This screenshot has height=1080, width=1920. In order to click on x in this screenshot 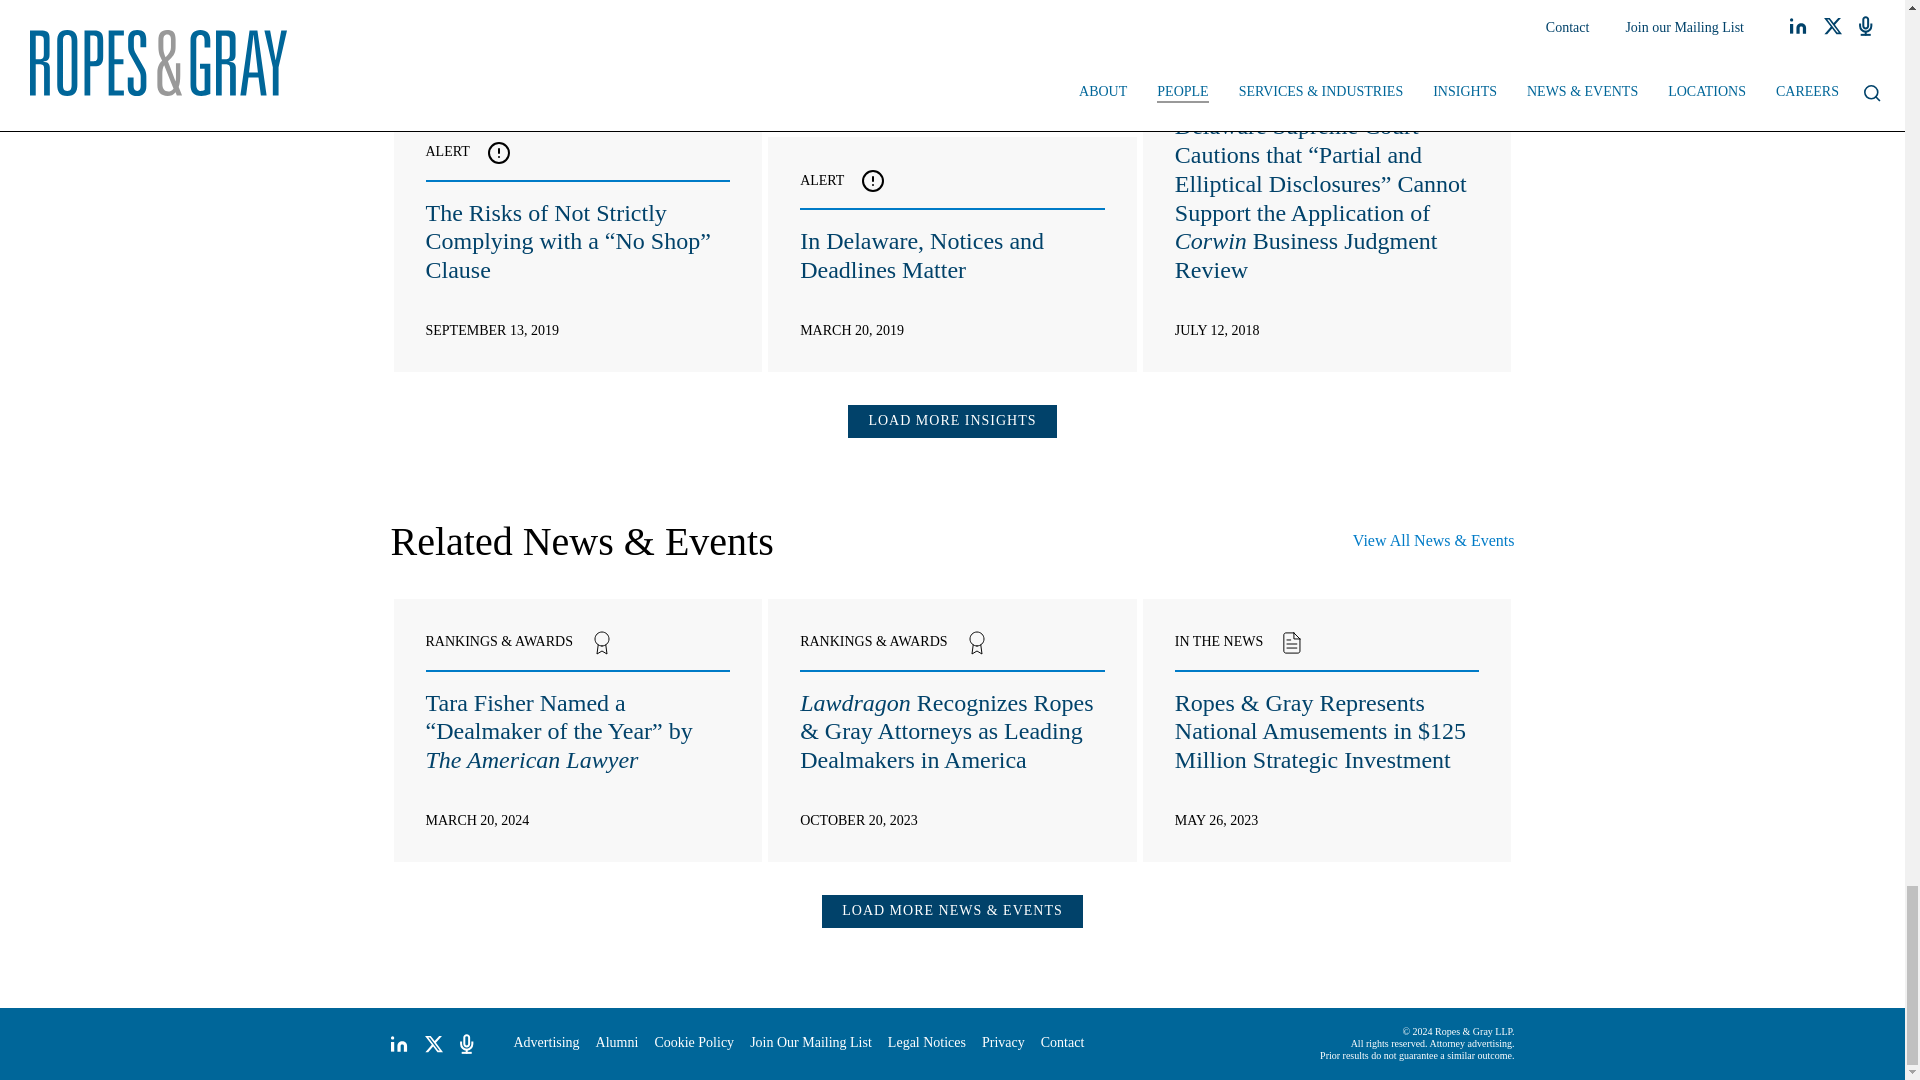, I will do `click(434, 1044)`.